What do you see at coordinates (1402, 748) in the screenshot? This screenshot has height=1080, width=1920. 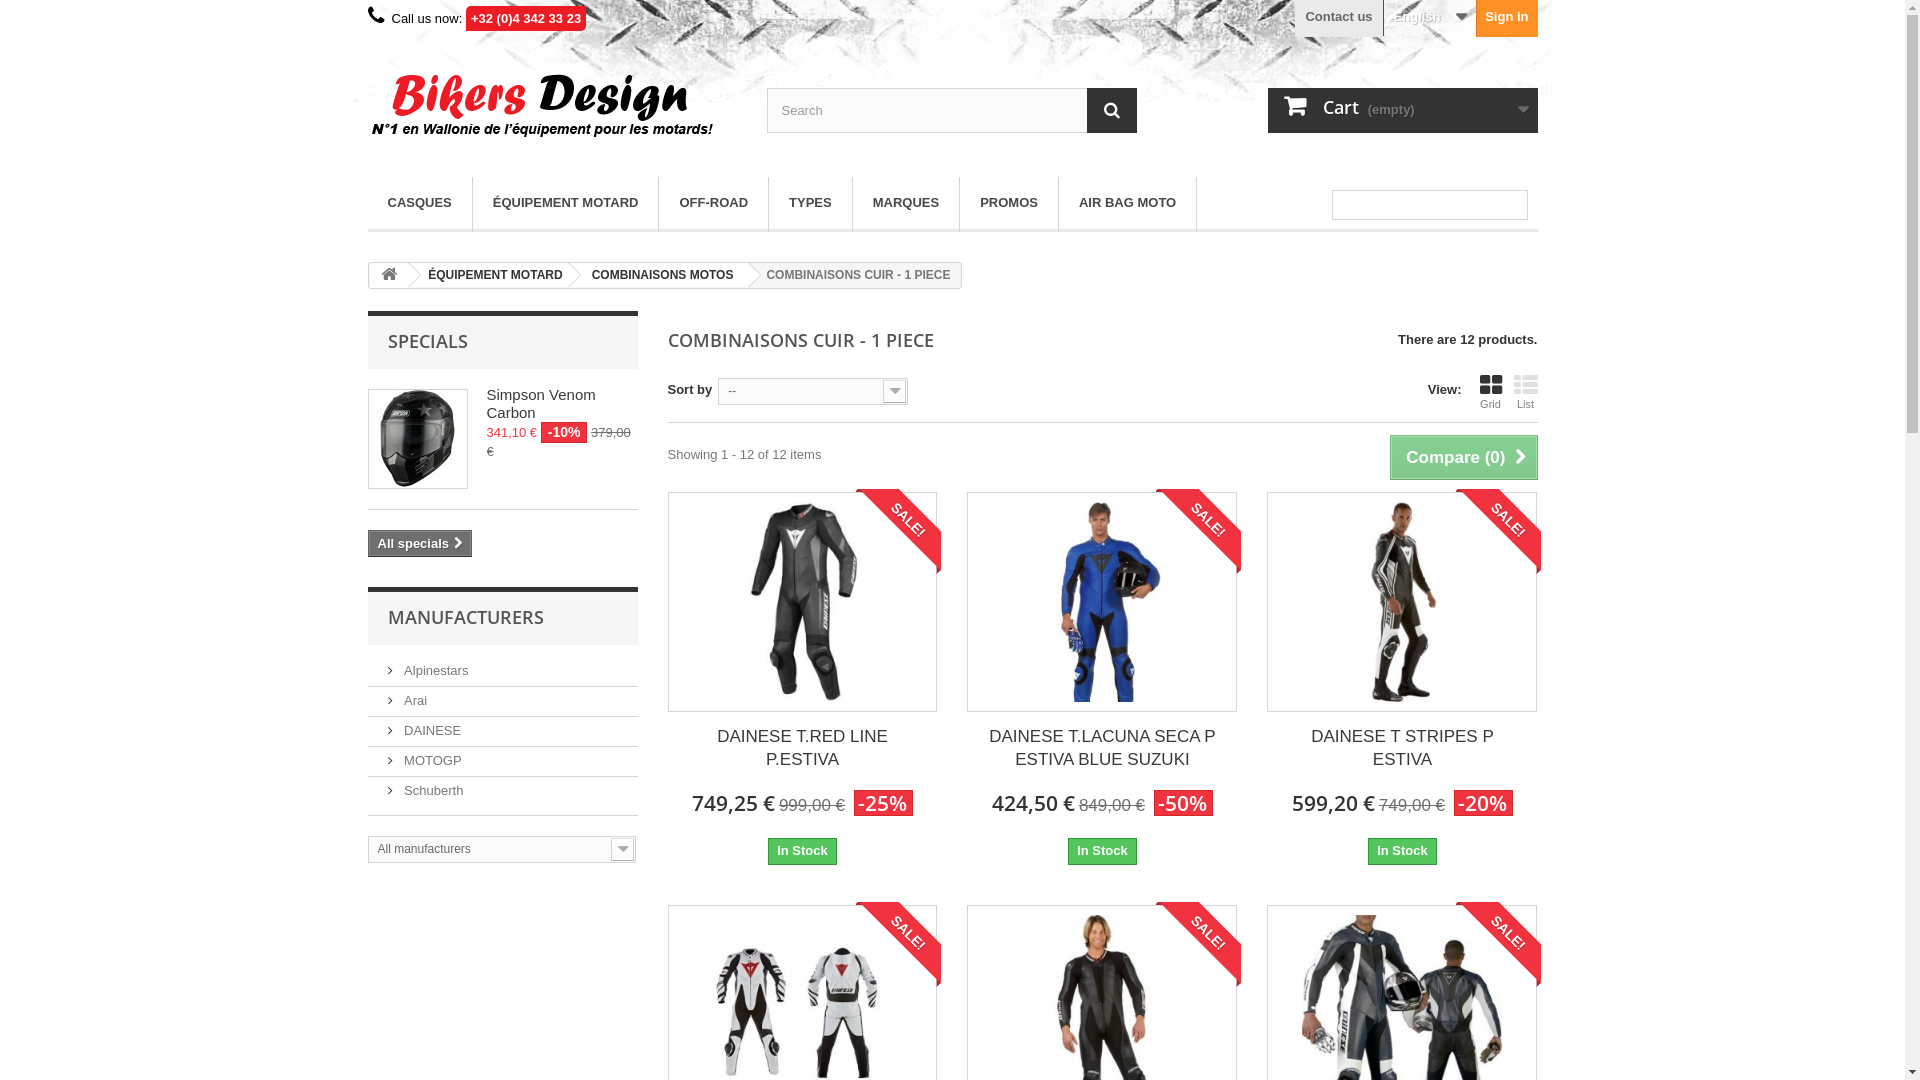 I see `DAINESE T STRIPES P ESTIVA` at bounding box center [1402, 748].